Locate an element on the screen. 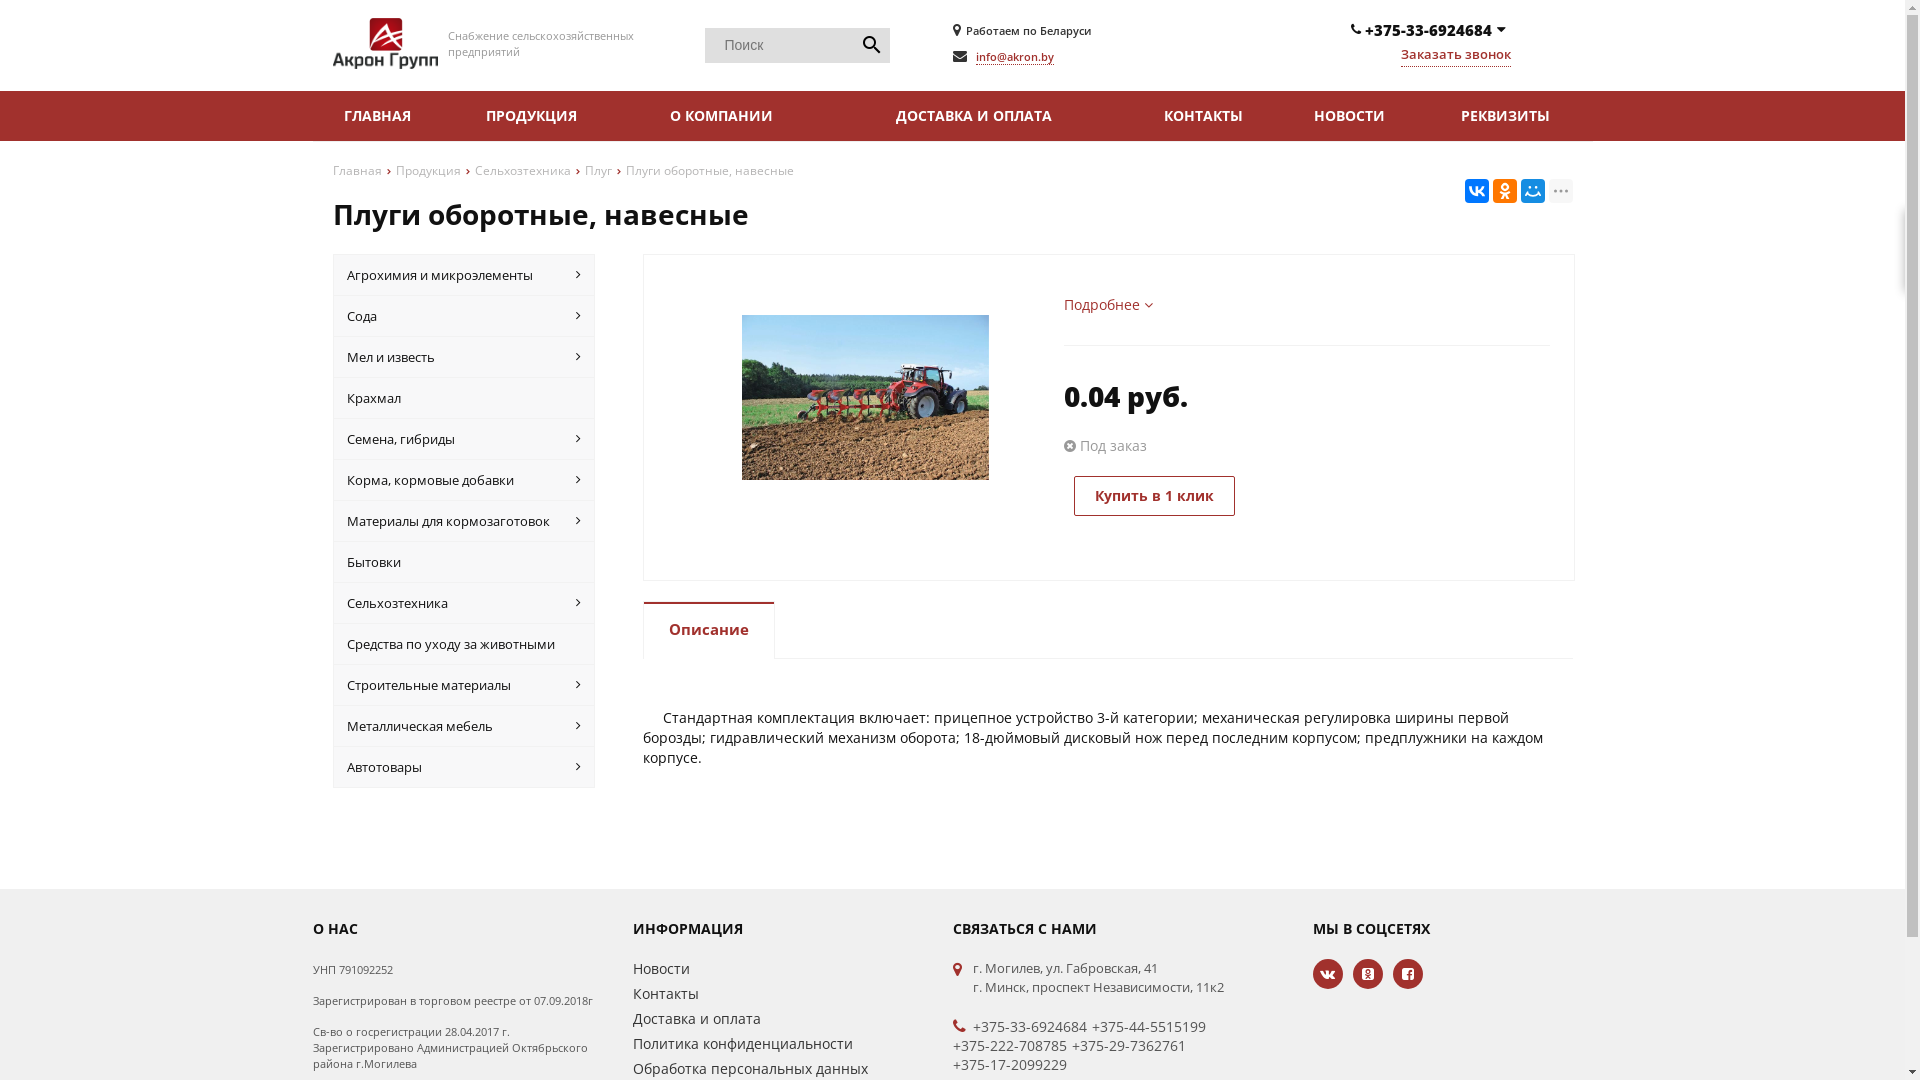  info@akron.by is located at coordinates (1015, 57).